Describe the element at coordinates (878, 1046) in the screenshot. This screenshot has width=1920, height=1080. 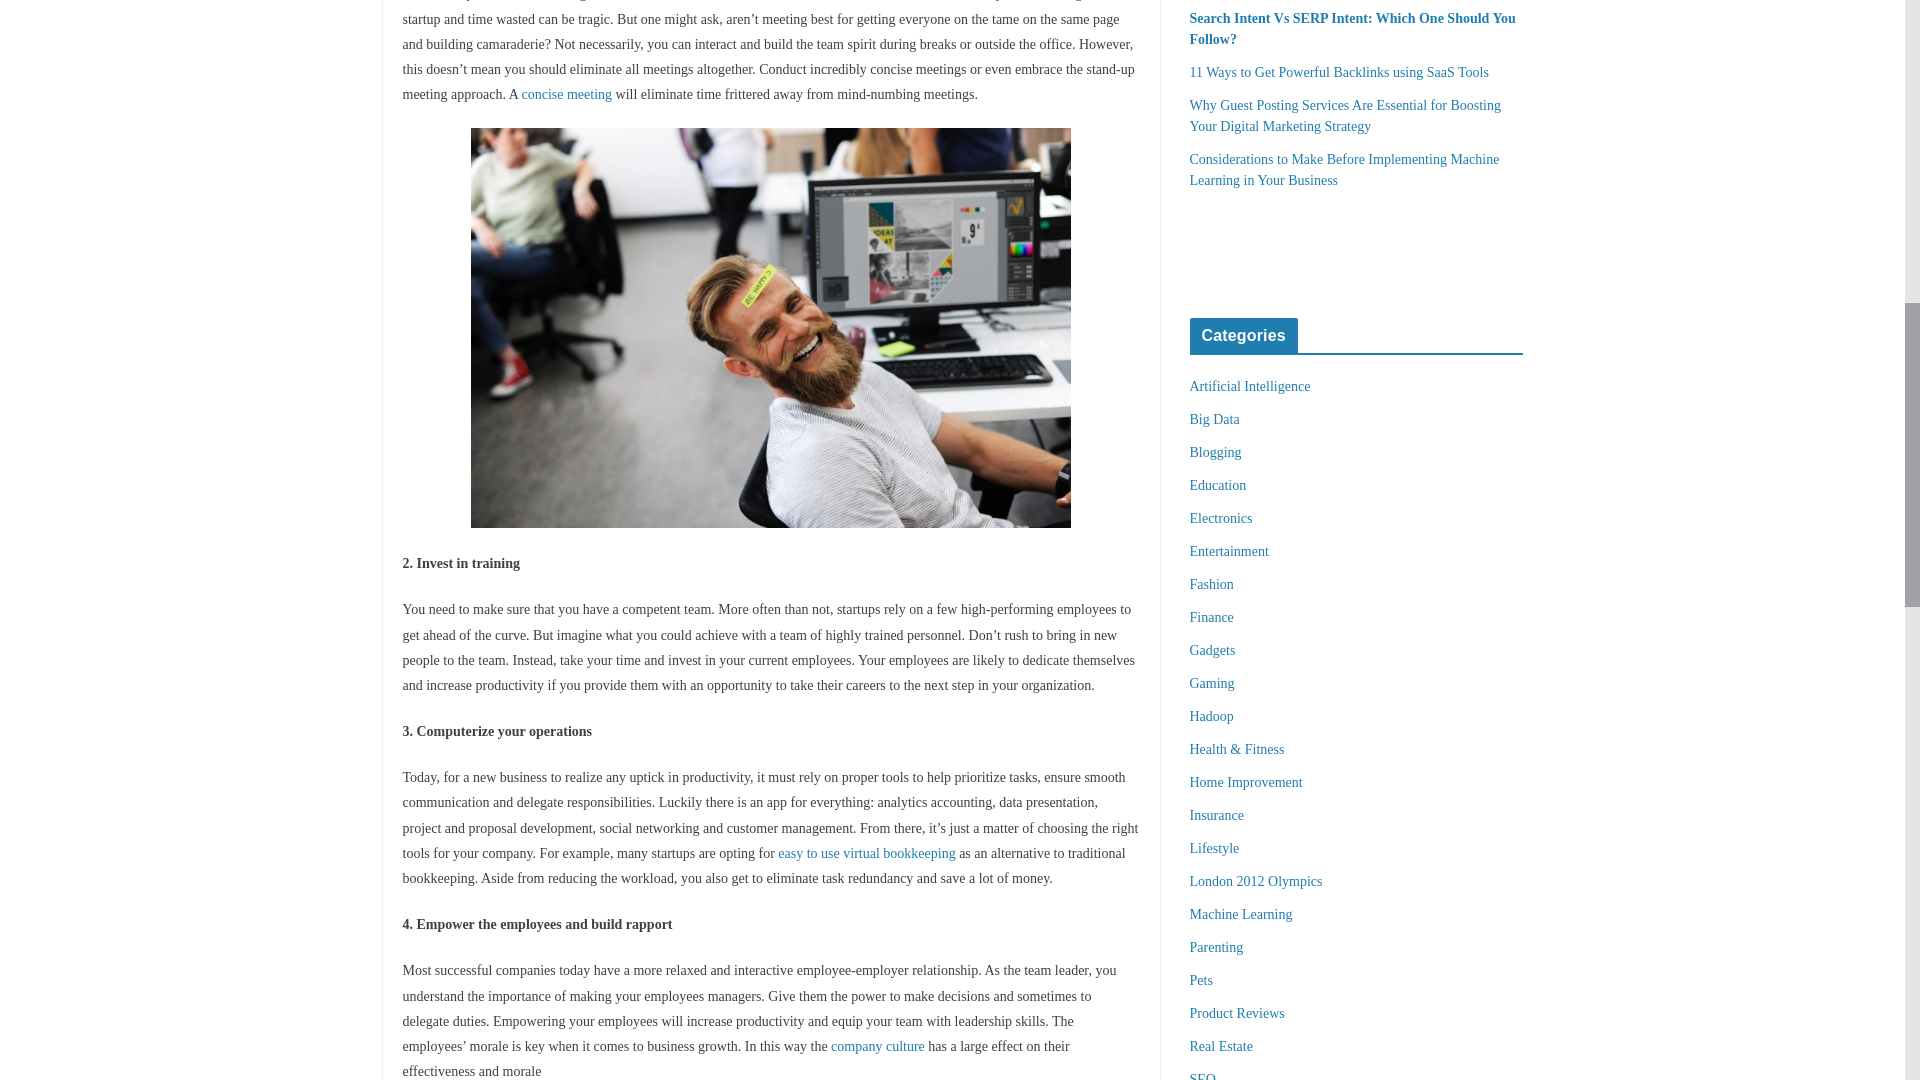
I see `company culture` at that location.